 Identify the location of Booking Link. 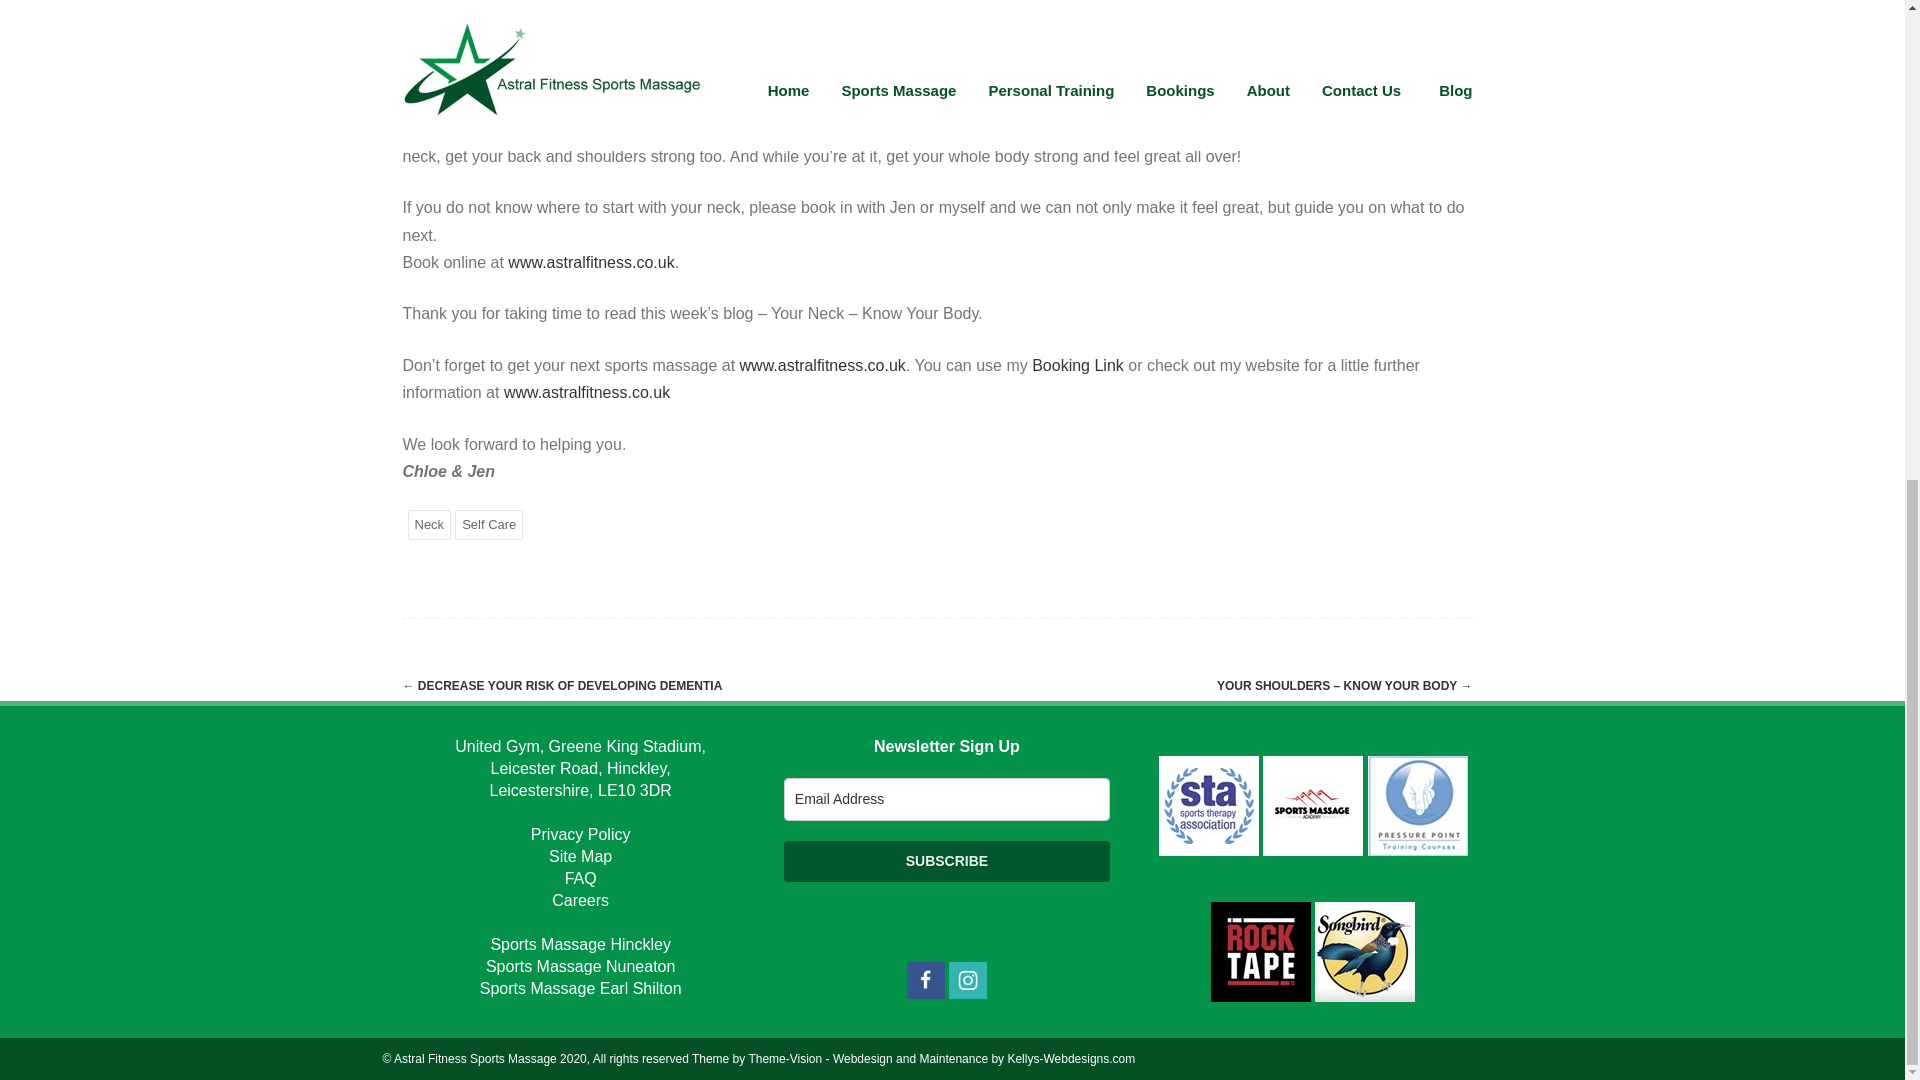
(1078, 365).